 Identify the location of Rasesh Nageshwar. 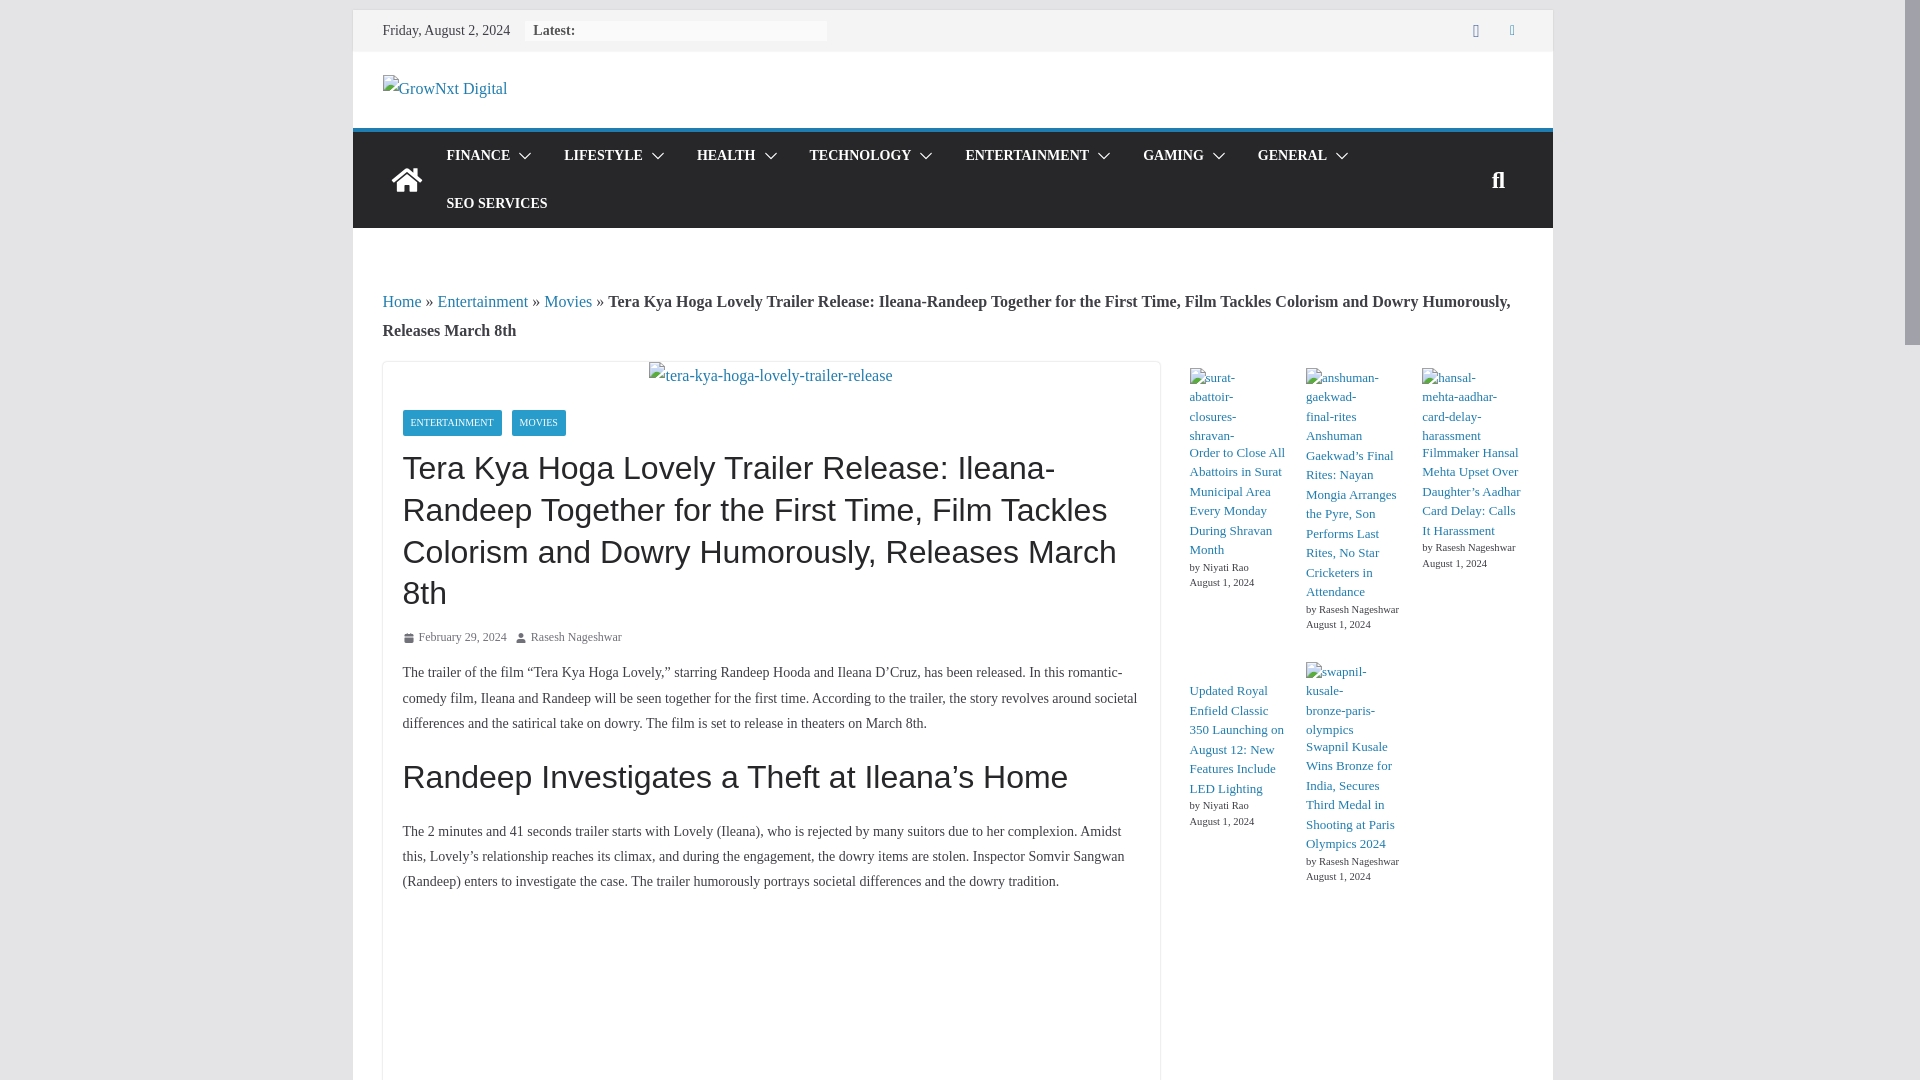
(576, 638).